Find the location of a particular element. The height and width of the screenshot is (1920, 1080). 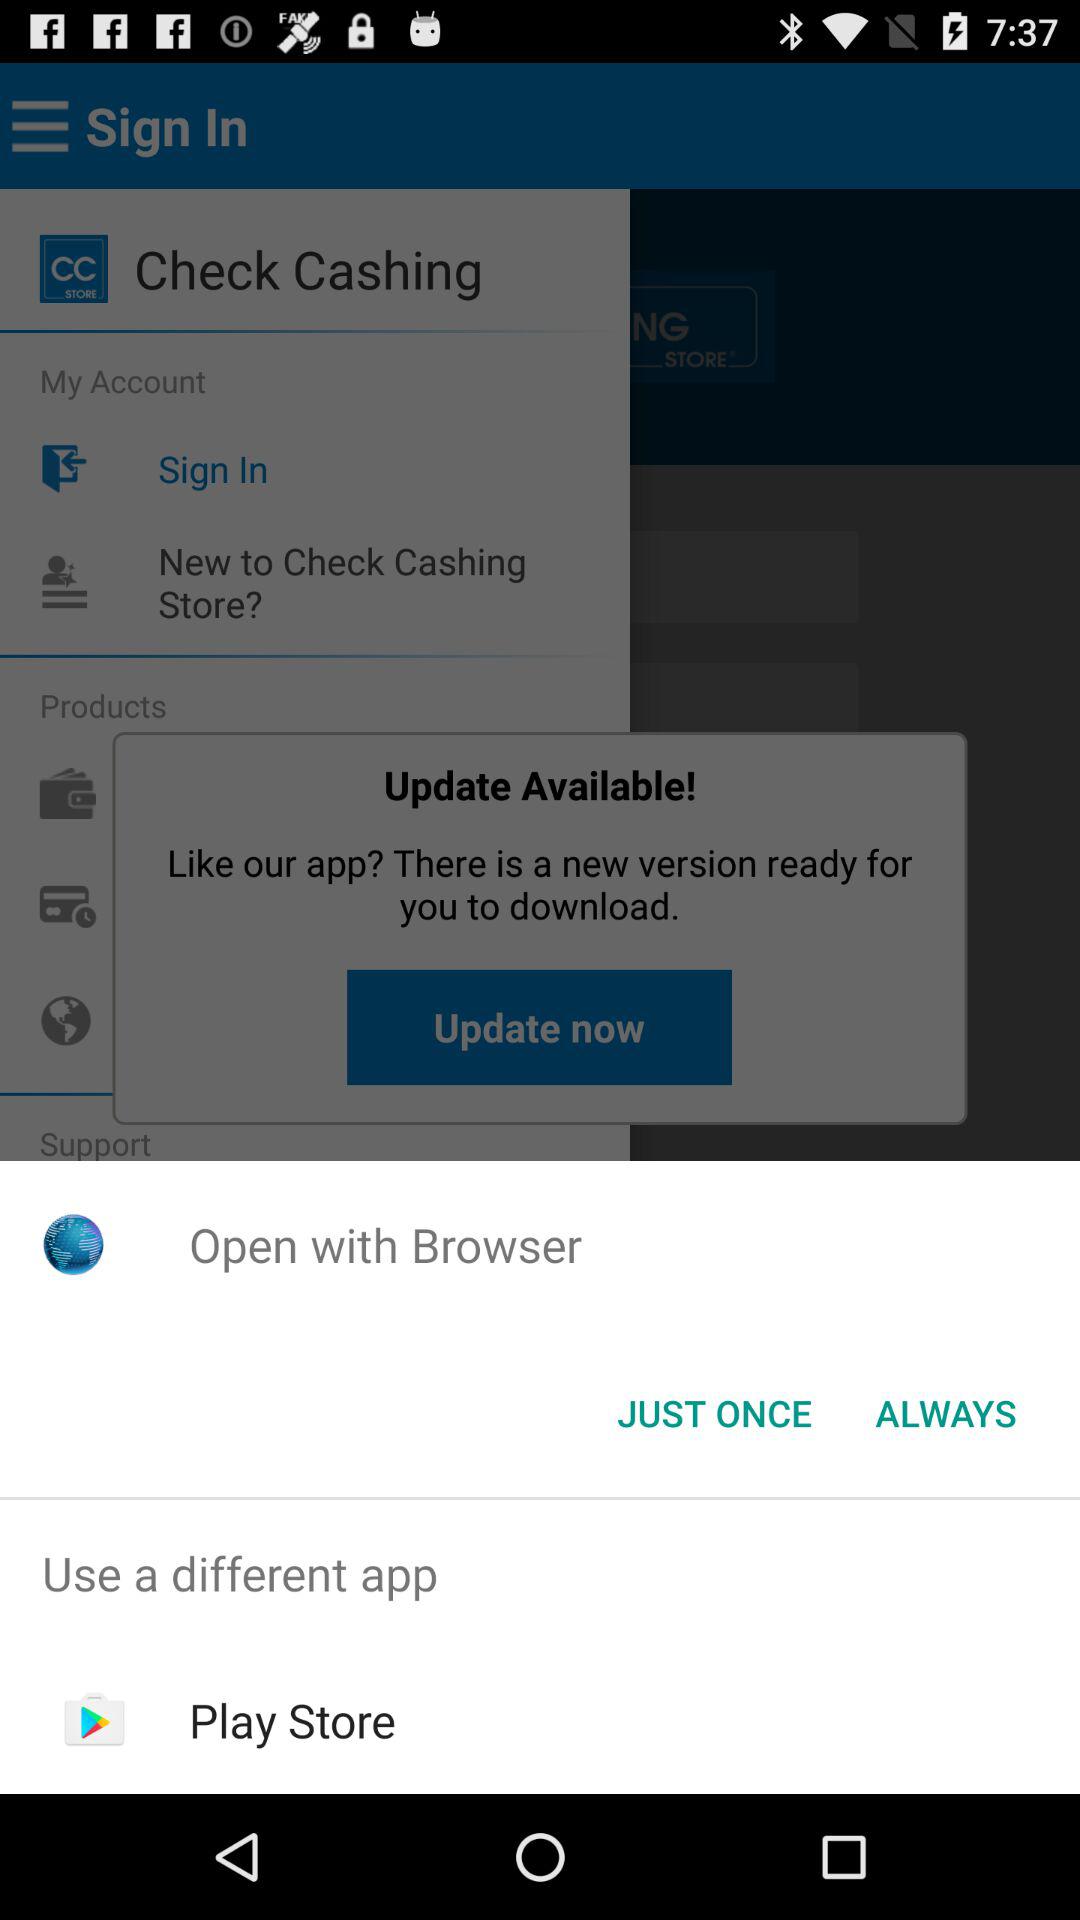

choose icon below the use a different item is located at coordinates (292, 1720).